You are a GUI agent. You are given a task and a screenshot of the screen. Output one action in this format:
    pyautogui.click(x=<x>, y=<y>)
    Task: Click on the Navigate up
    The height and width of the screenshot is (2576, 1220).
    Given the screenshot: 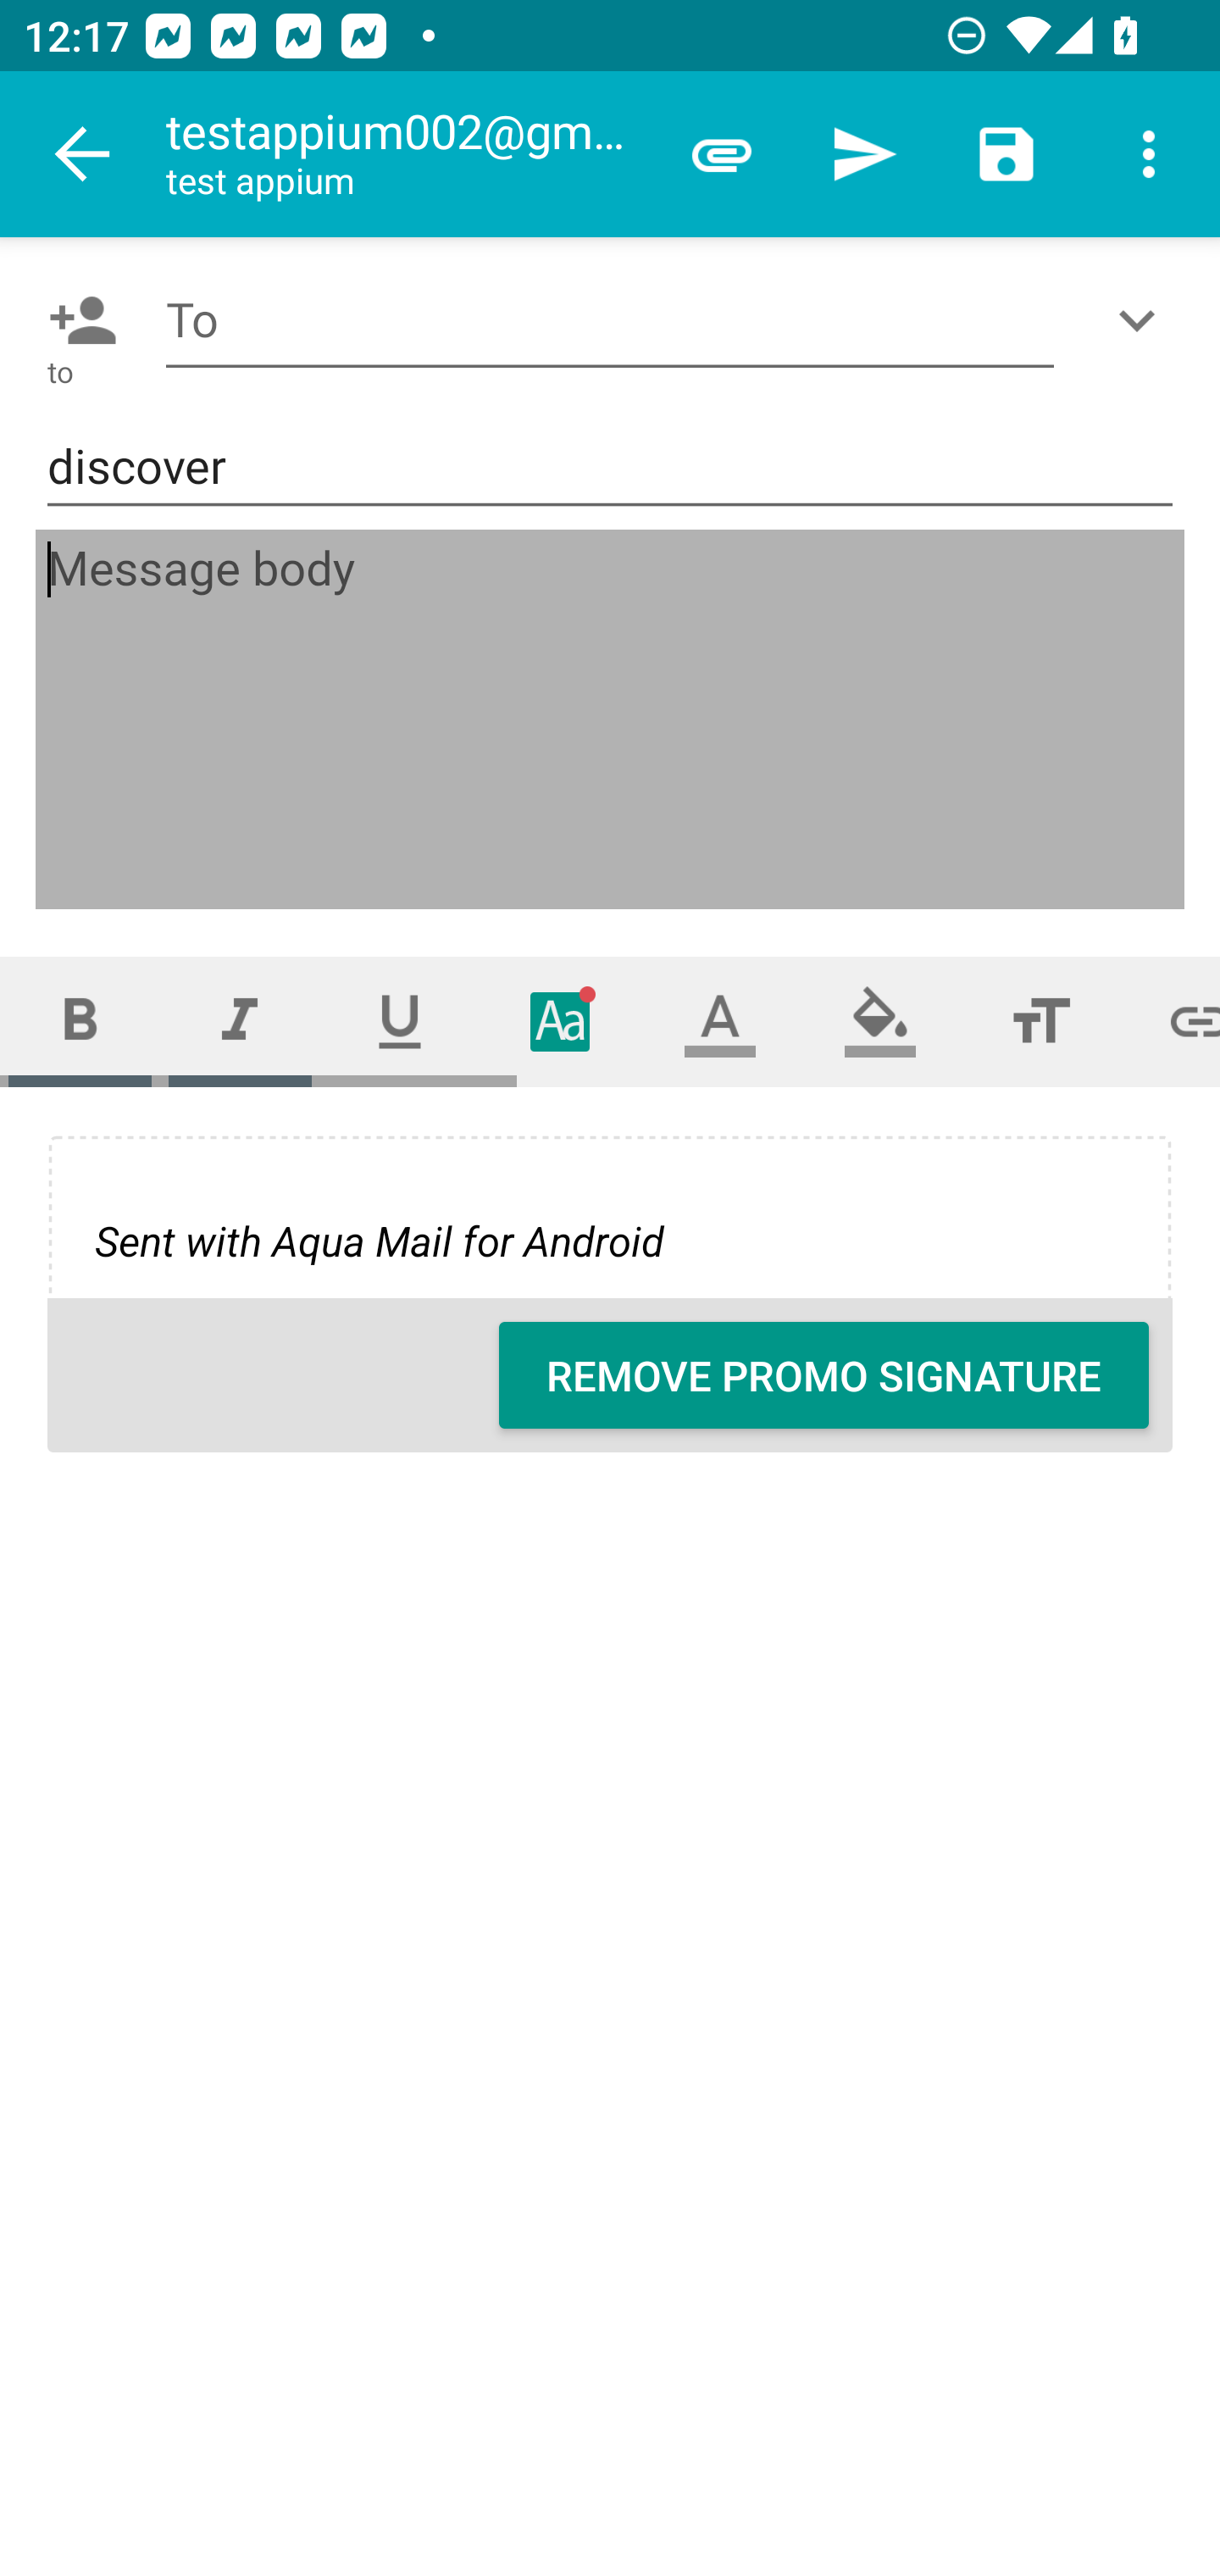 What is the action you would take?
    pyautogui.click(x=83, y=154)
    